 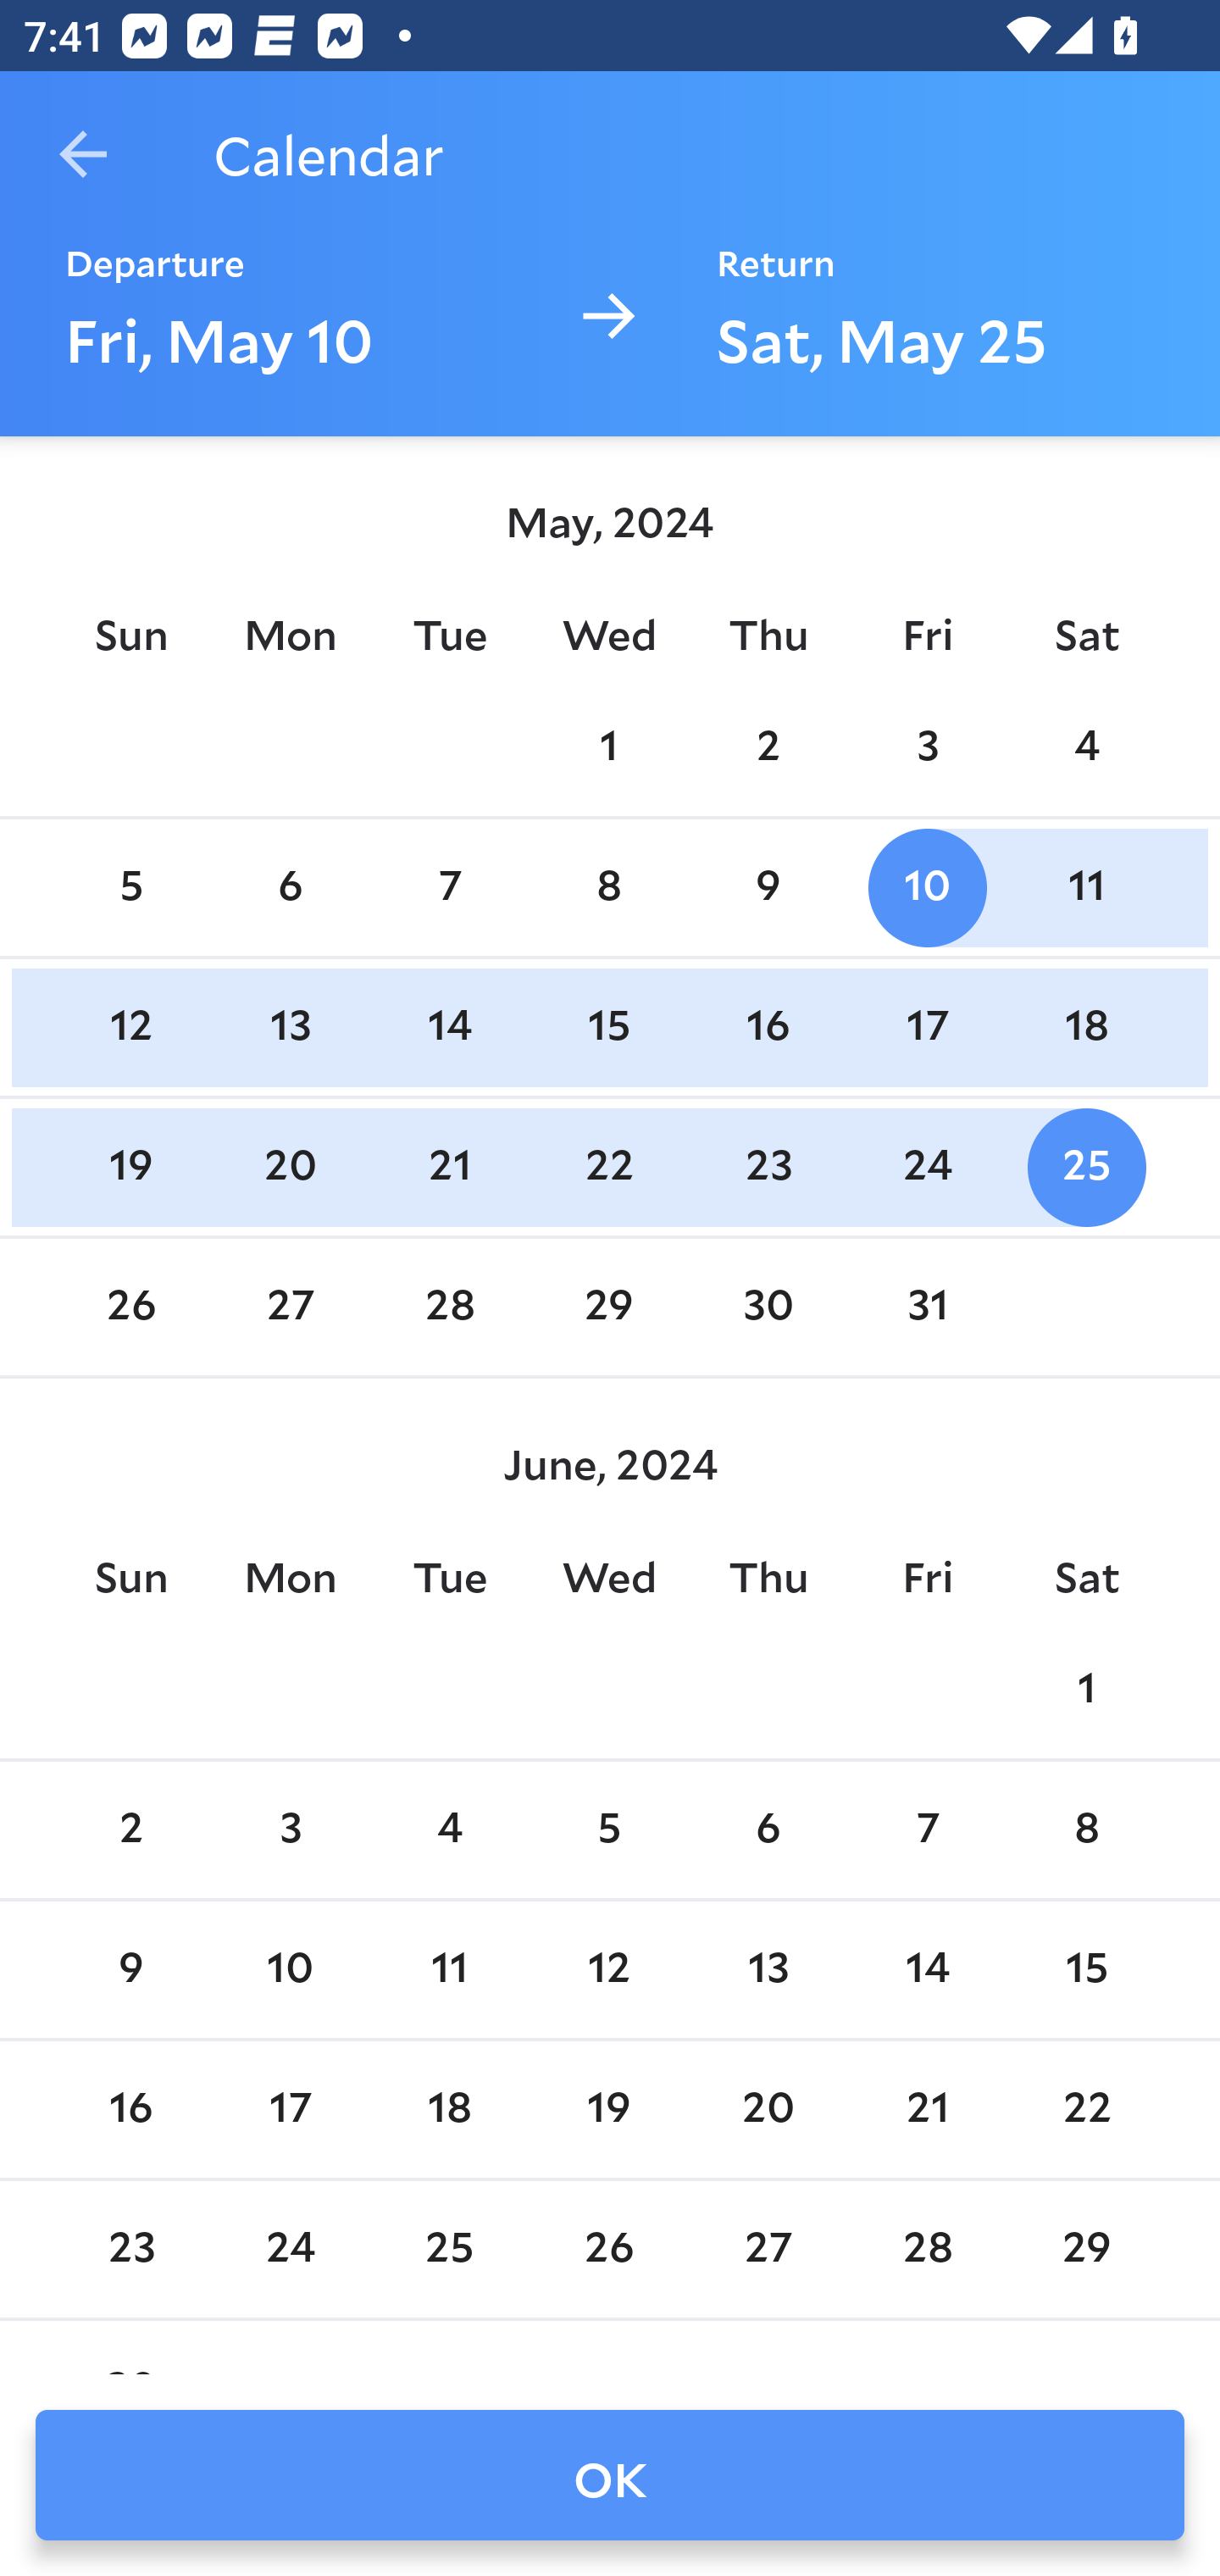 What do you see at coordinates (291, 2109) in the screenshot?
I see `17` at bounding box center [291, 2109].